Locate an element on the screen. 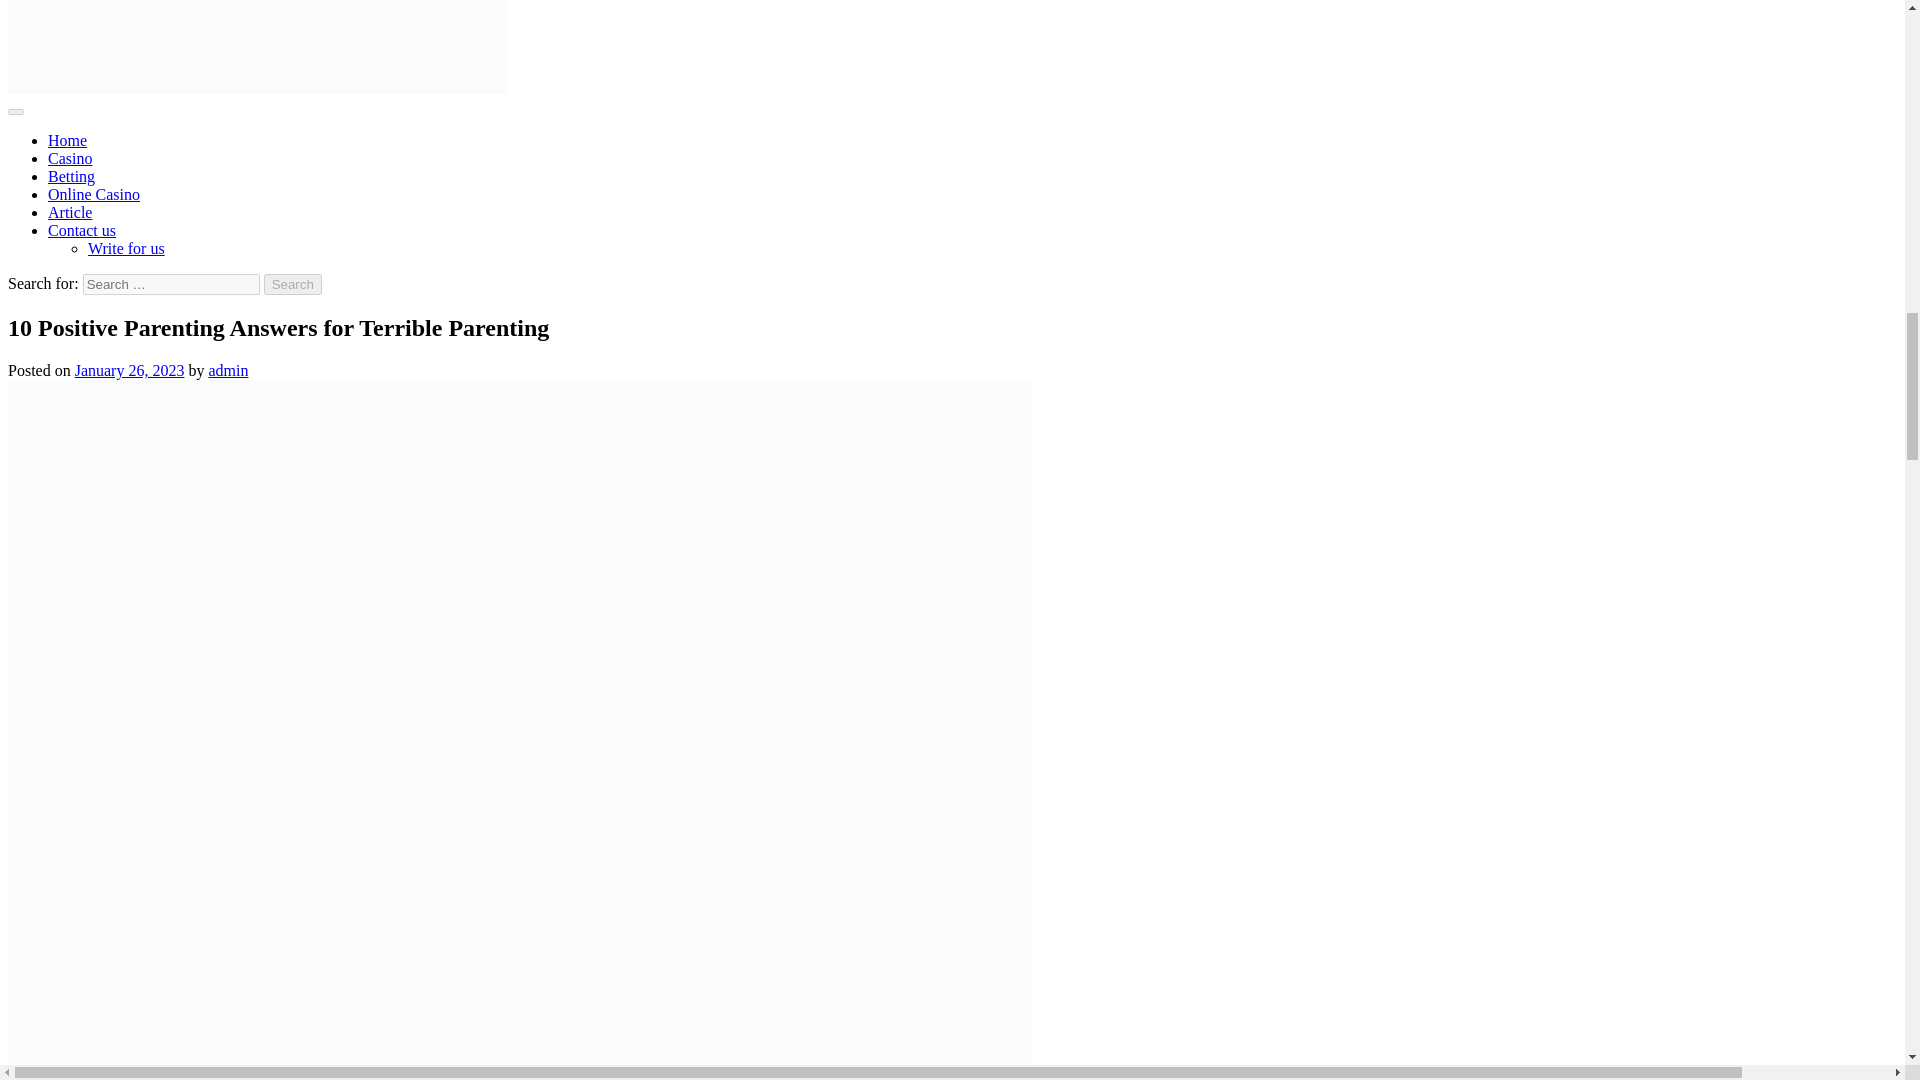  Home is located at coordinates (67, 140).